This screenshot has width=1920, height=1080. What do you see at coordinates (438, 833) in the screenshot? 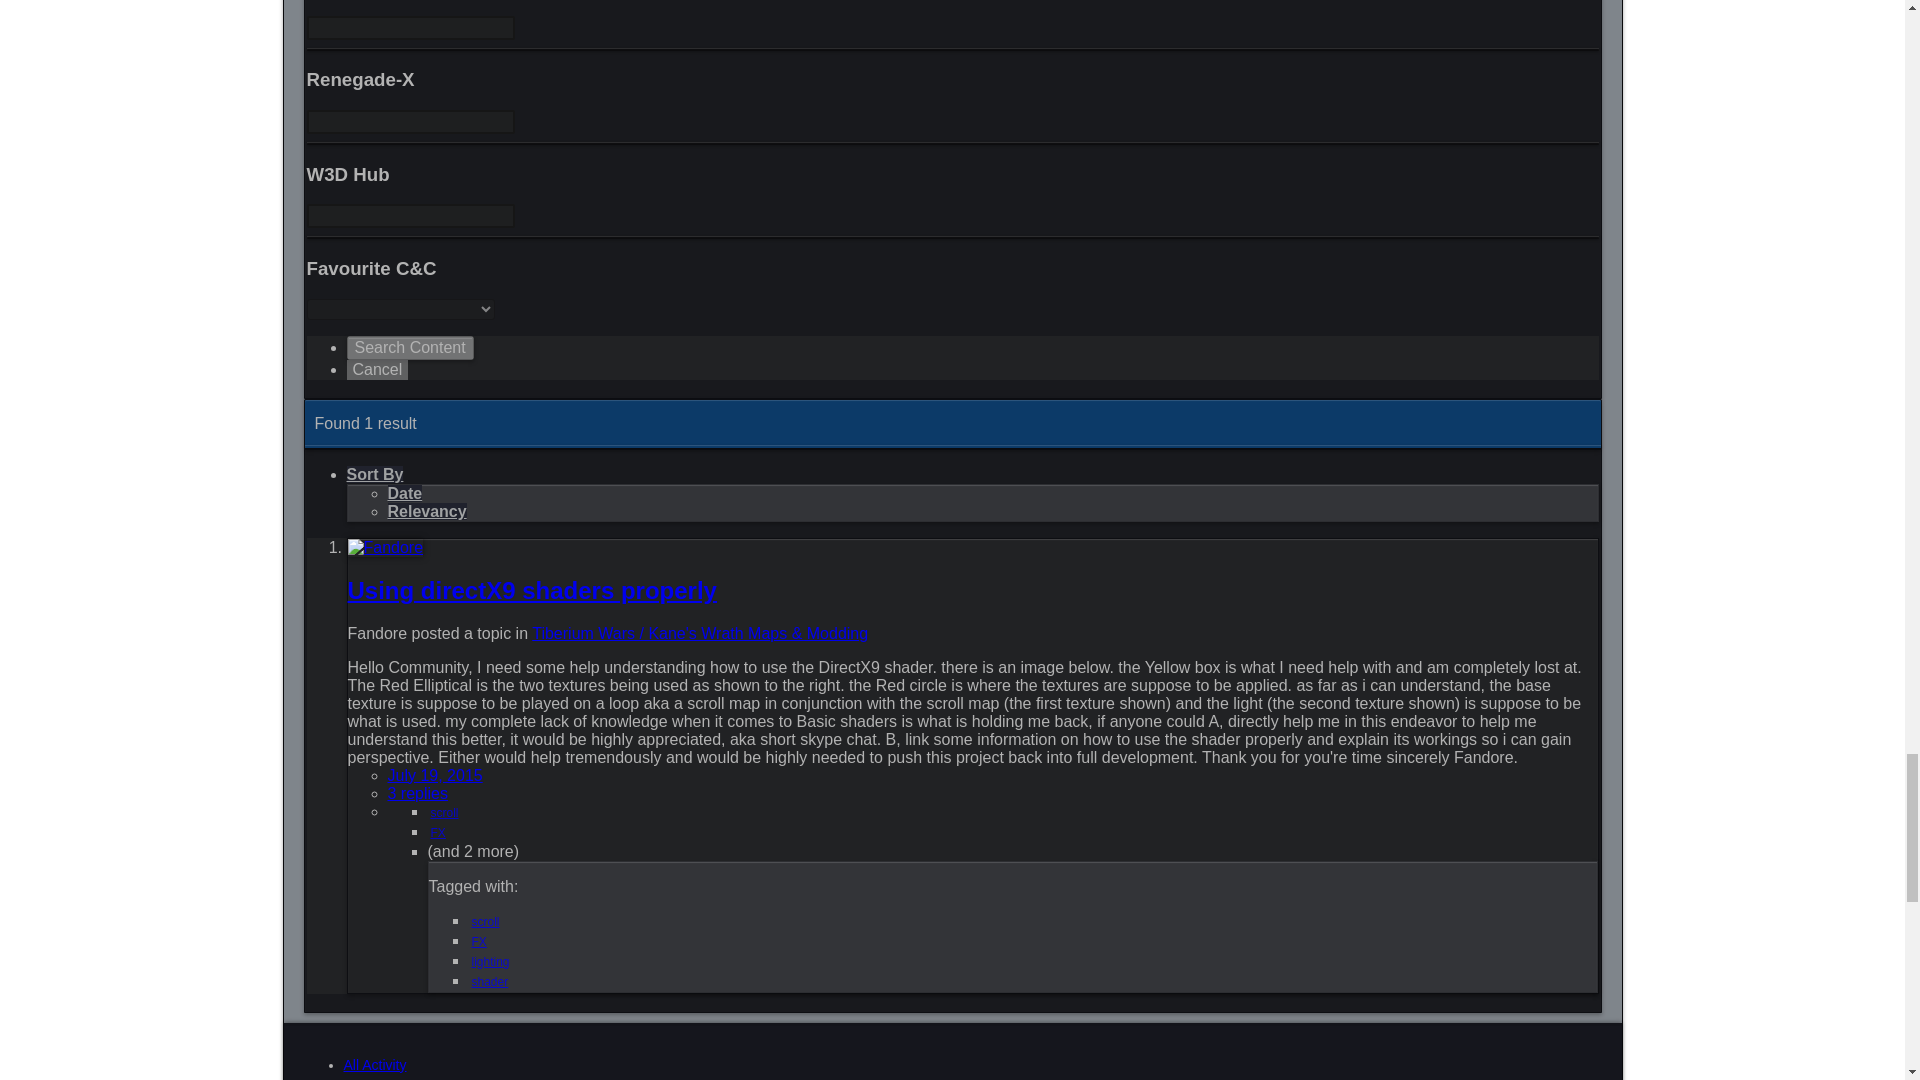
I see `Find other content tagged with 'FX'` at bounding box center [438, 833].